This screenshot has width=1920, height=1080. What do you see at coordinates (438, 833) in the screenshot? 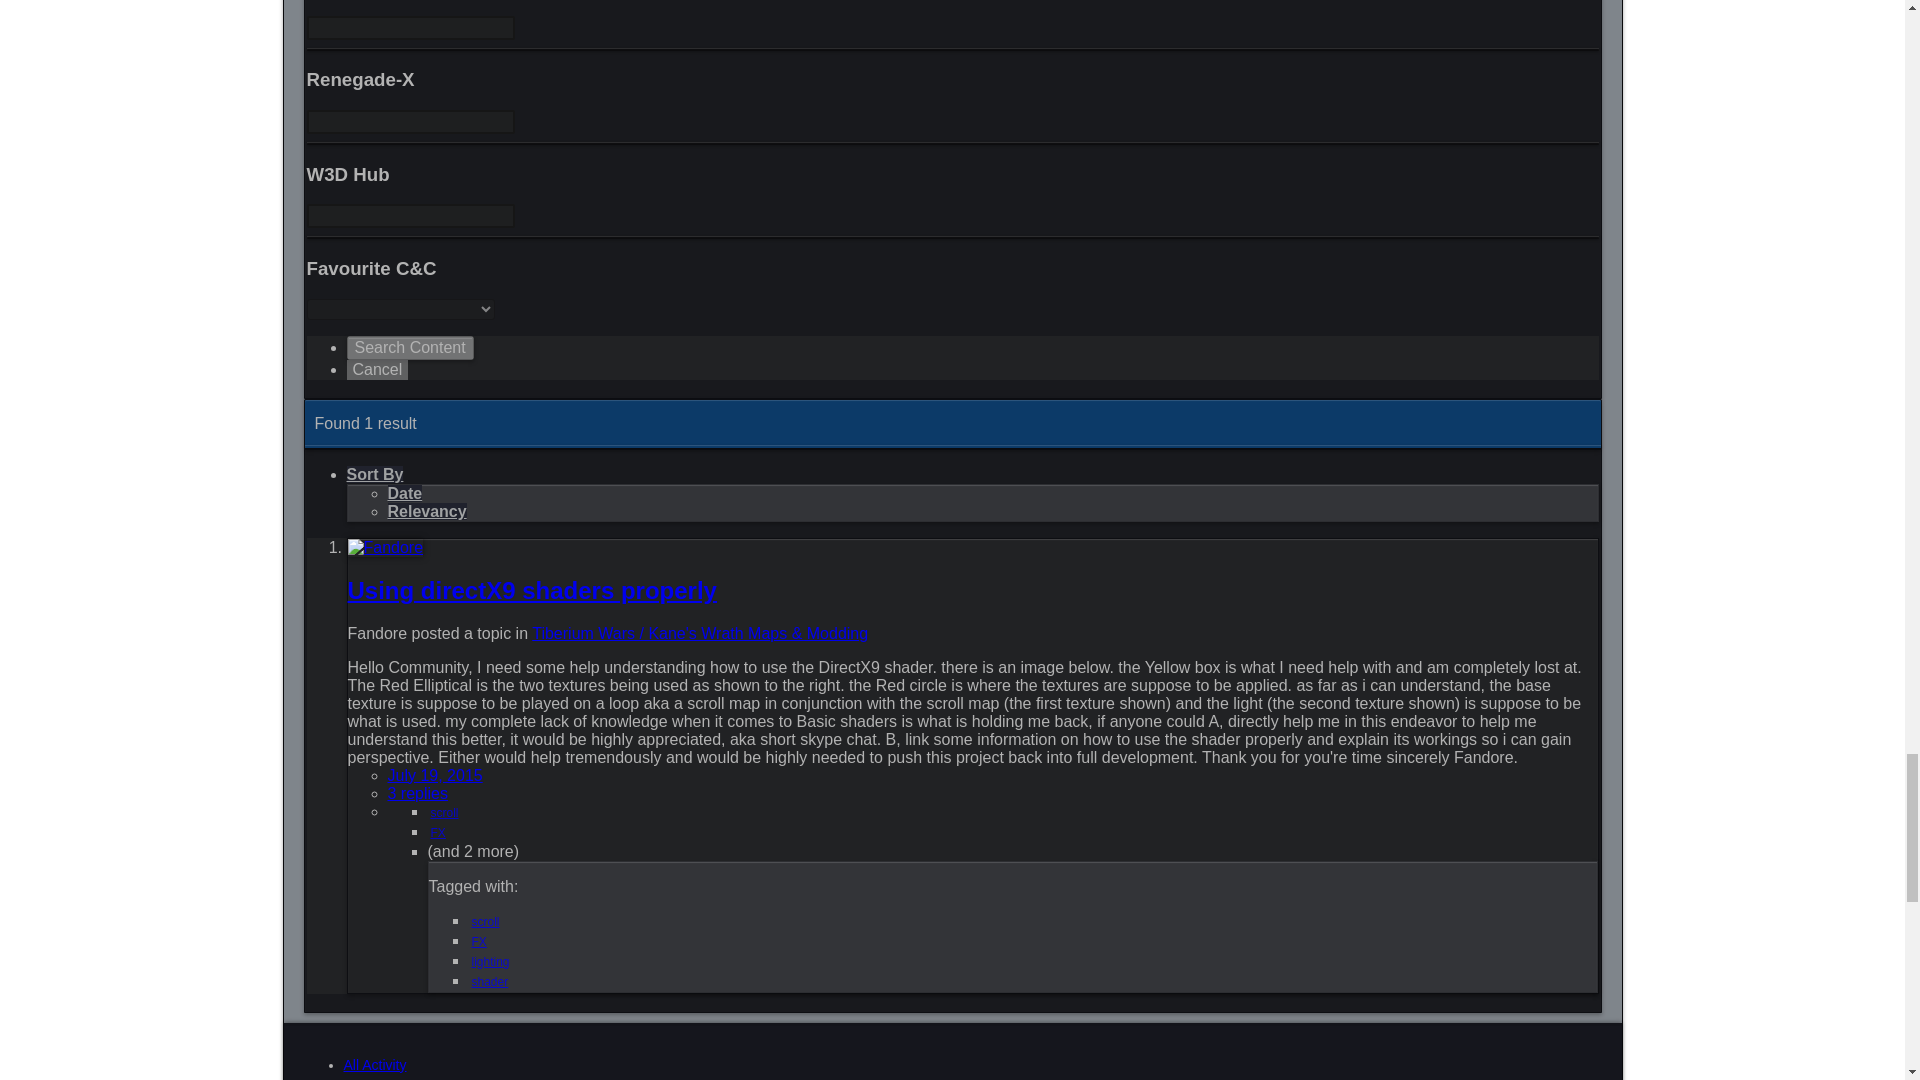
I see `Find other content tagged with 'FX'` at bounding box center [438, 833].